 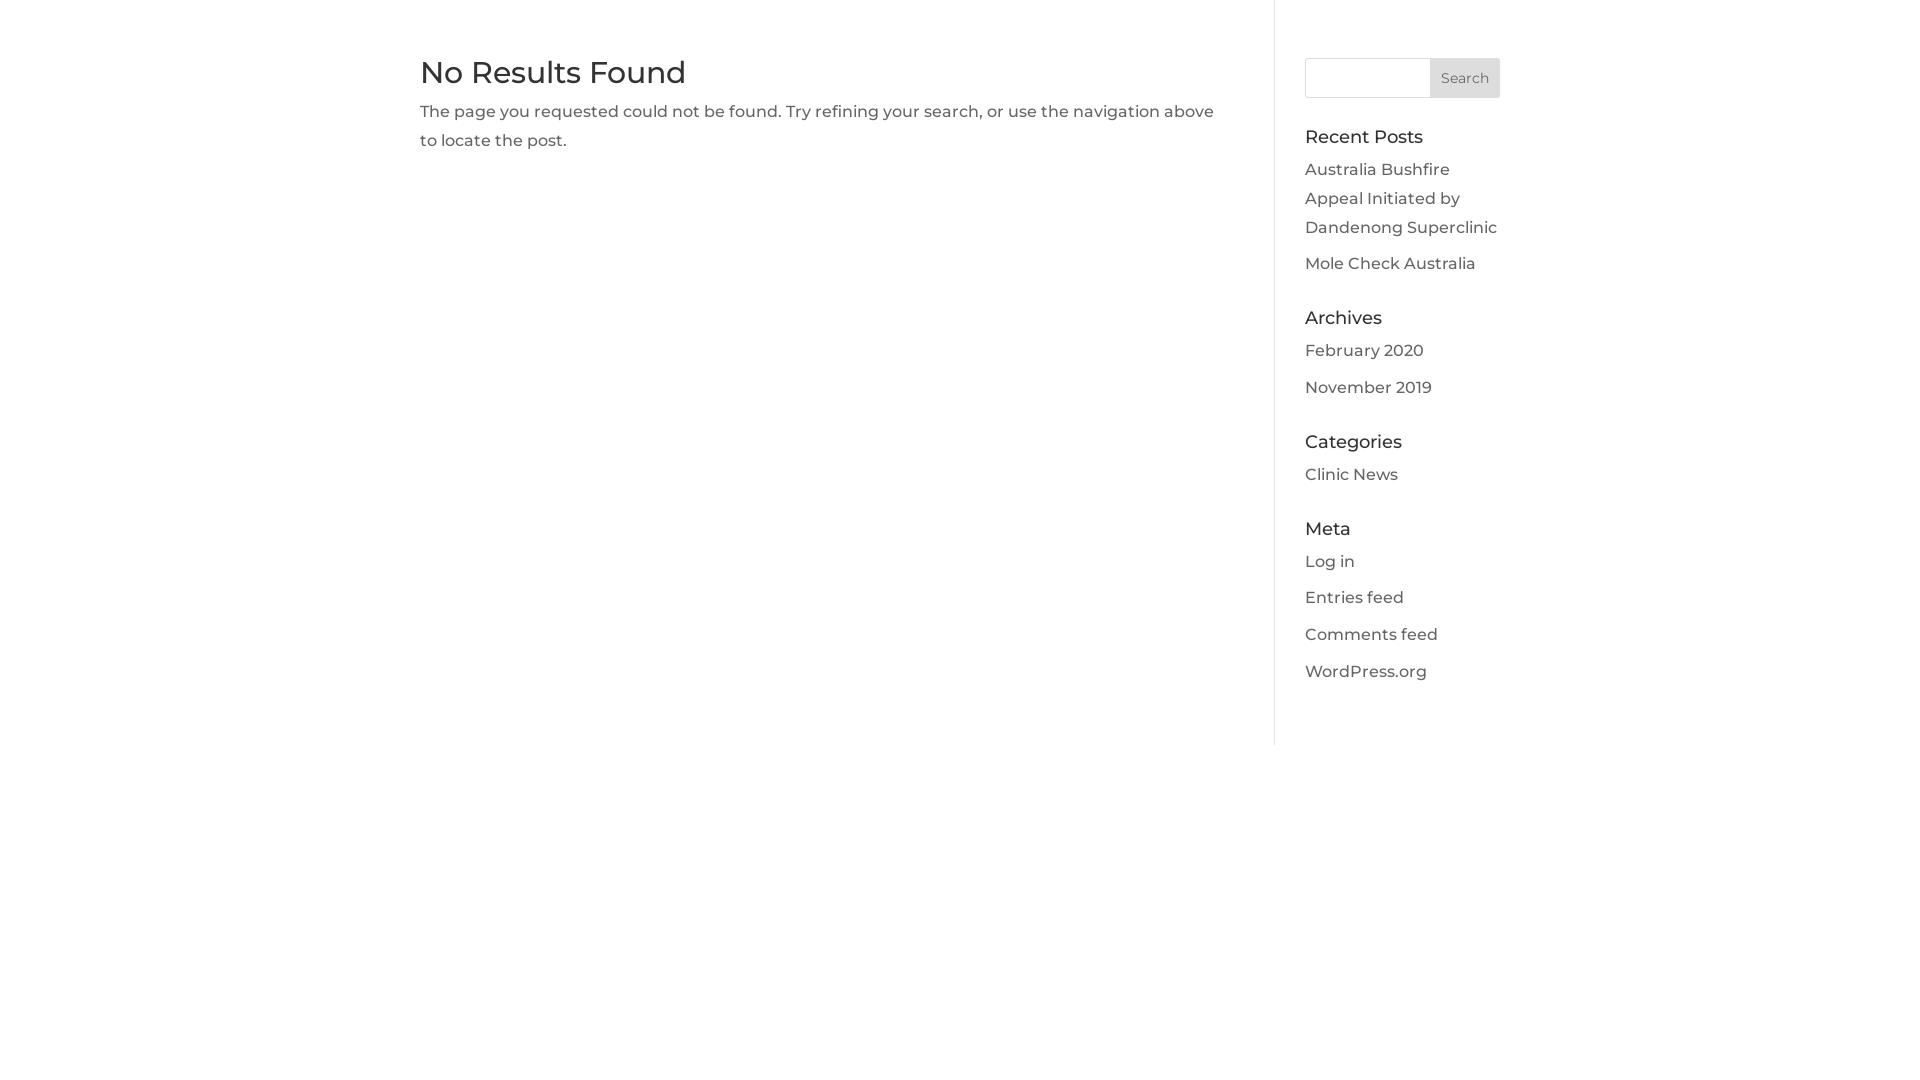 What do you see at coordinates (1372, 634) in the screenshot?
I see `Comments feed` at bounding box center [1372, 634].